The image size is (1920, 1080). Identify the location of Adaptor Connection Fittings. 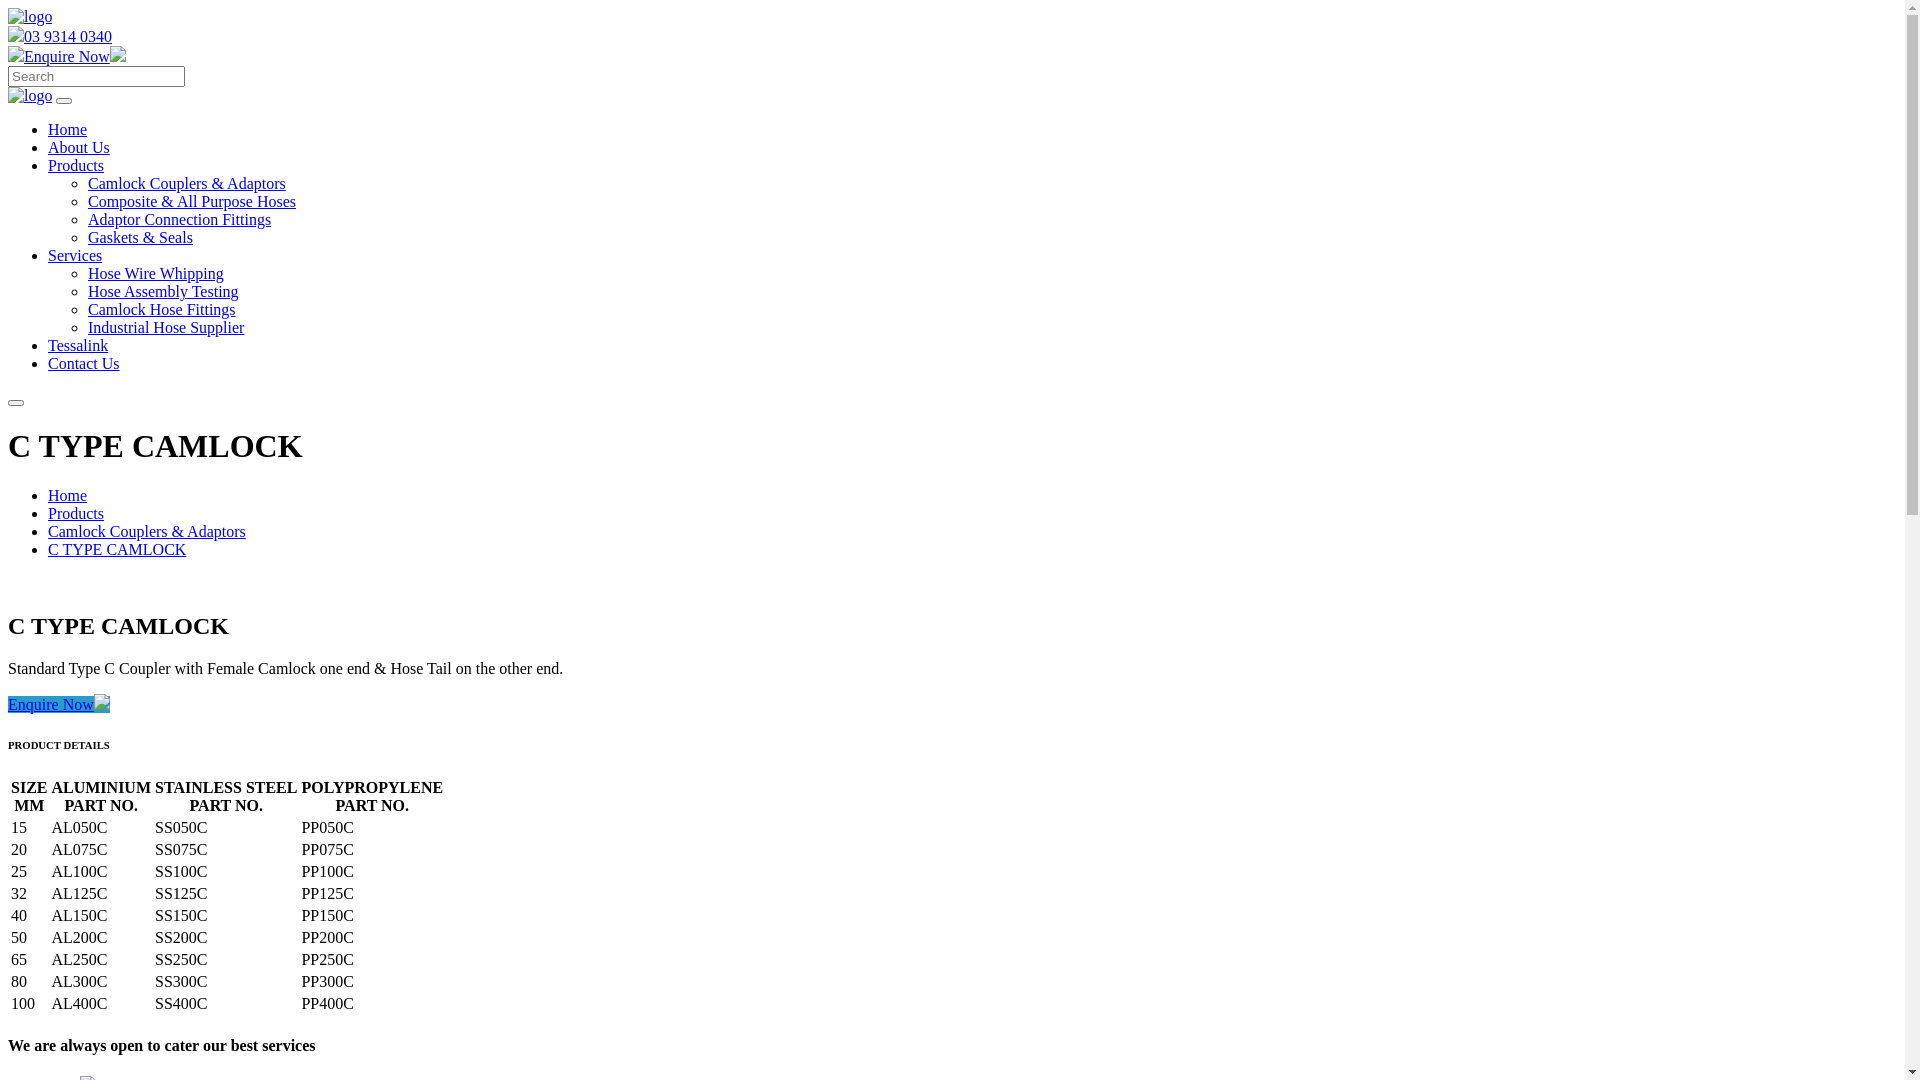
(180, 220).